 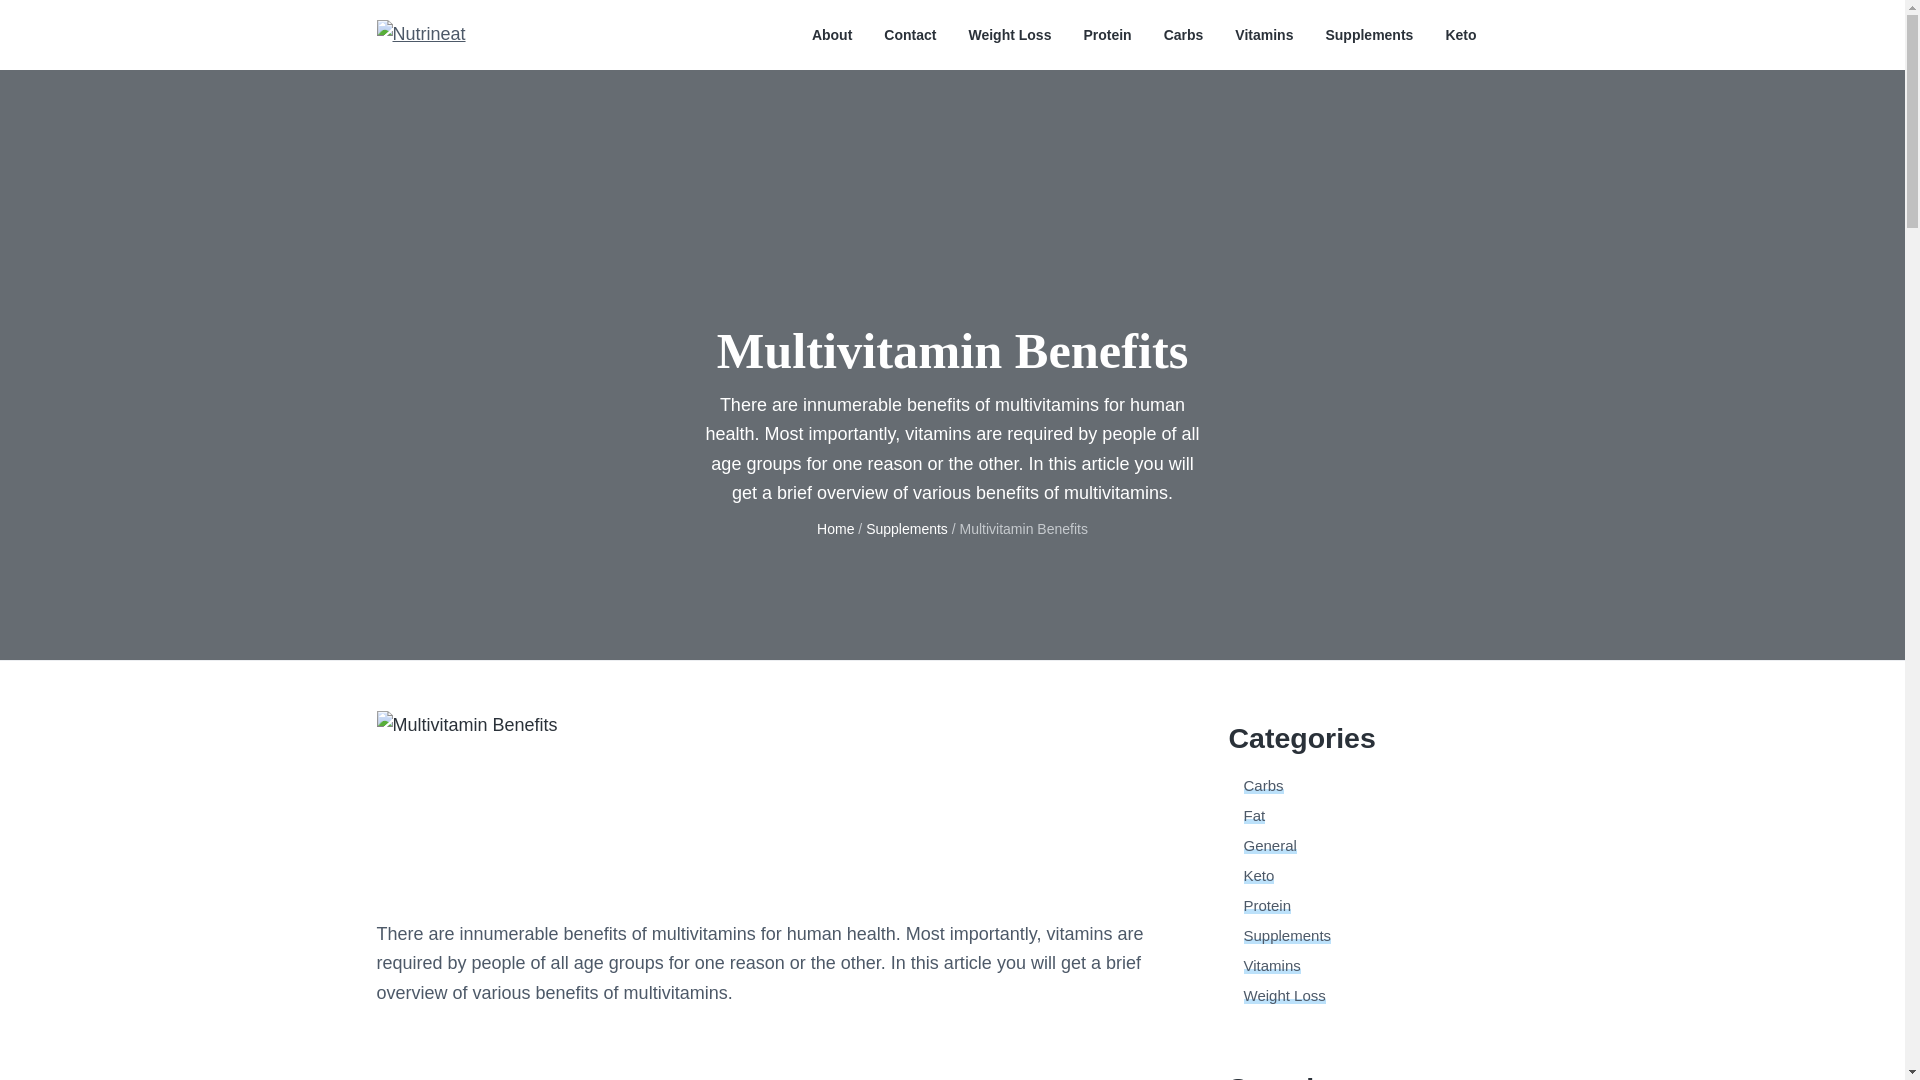 What do you see at coordinates (832, 35) in the screenshot?
I see `About` at bounding box center [832, 35].